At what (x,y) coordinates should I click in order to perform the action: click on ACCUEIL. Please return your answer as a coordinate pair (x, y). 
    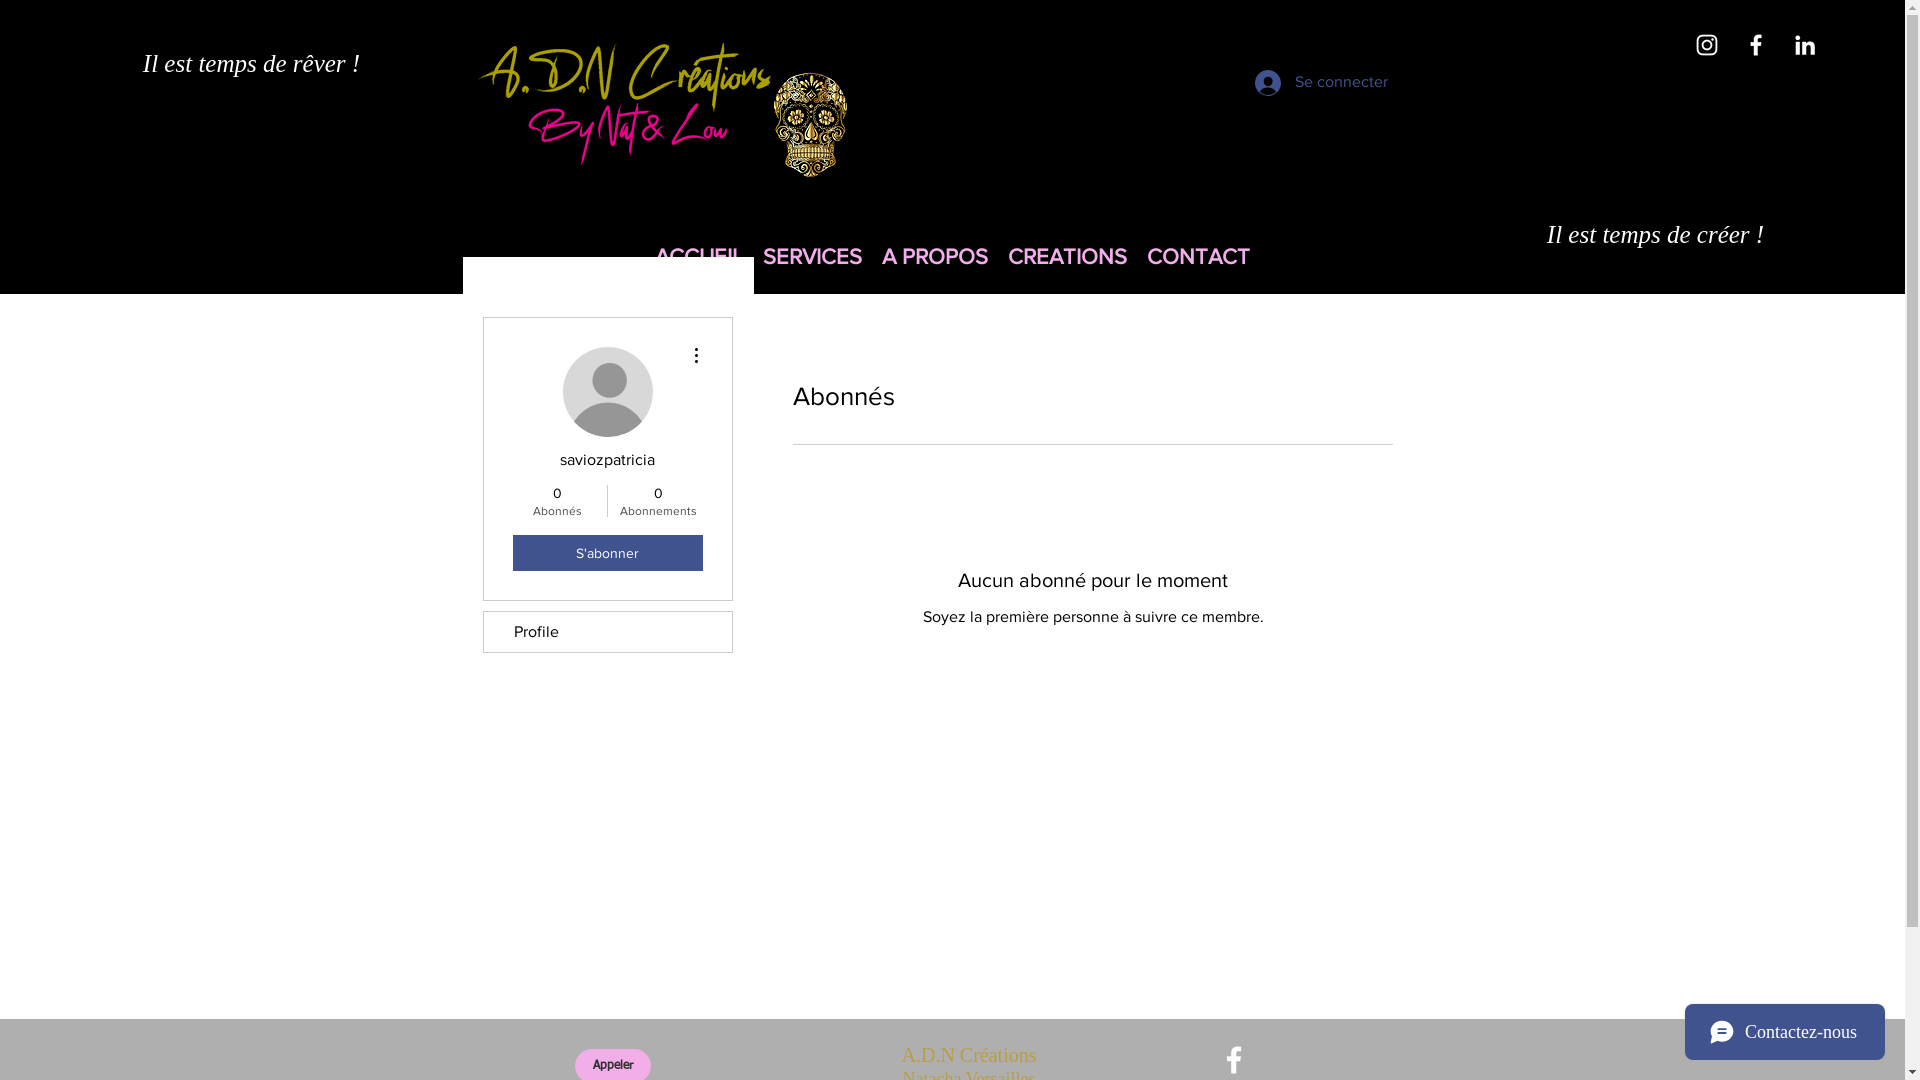
    Looking at the image, I should click on (699, 256).